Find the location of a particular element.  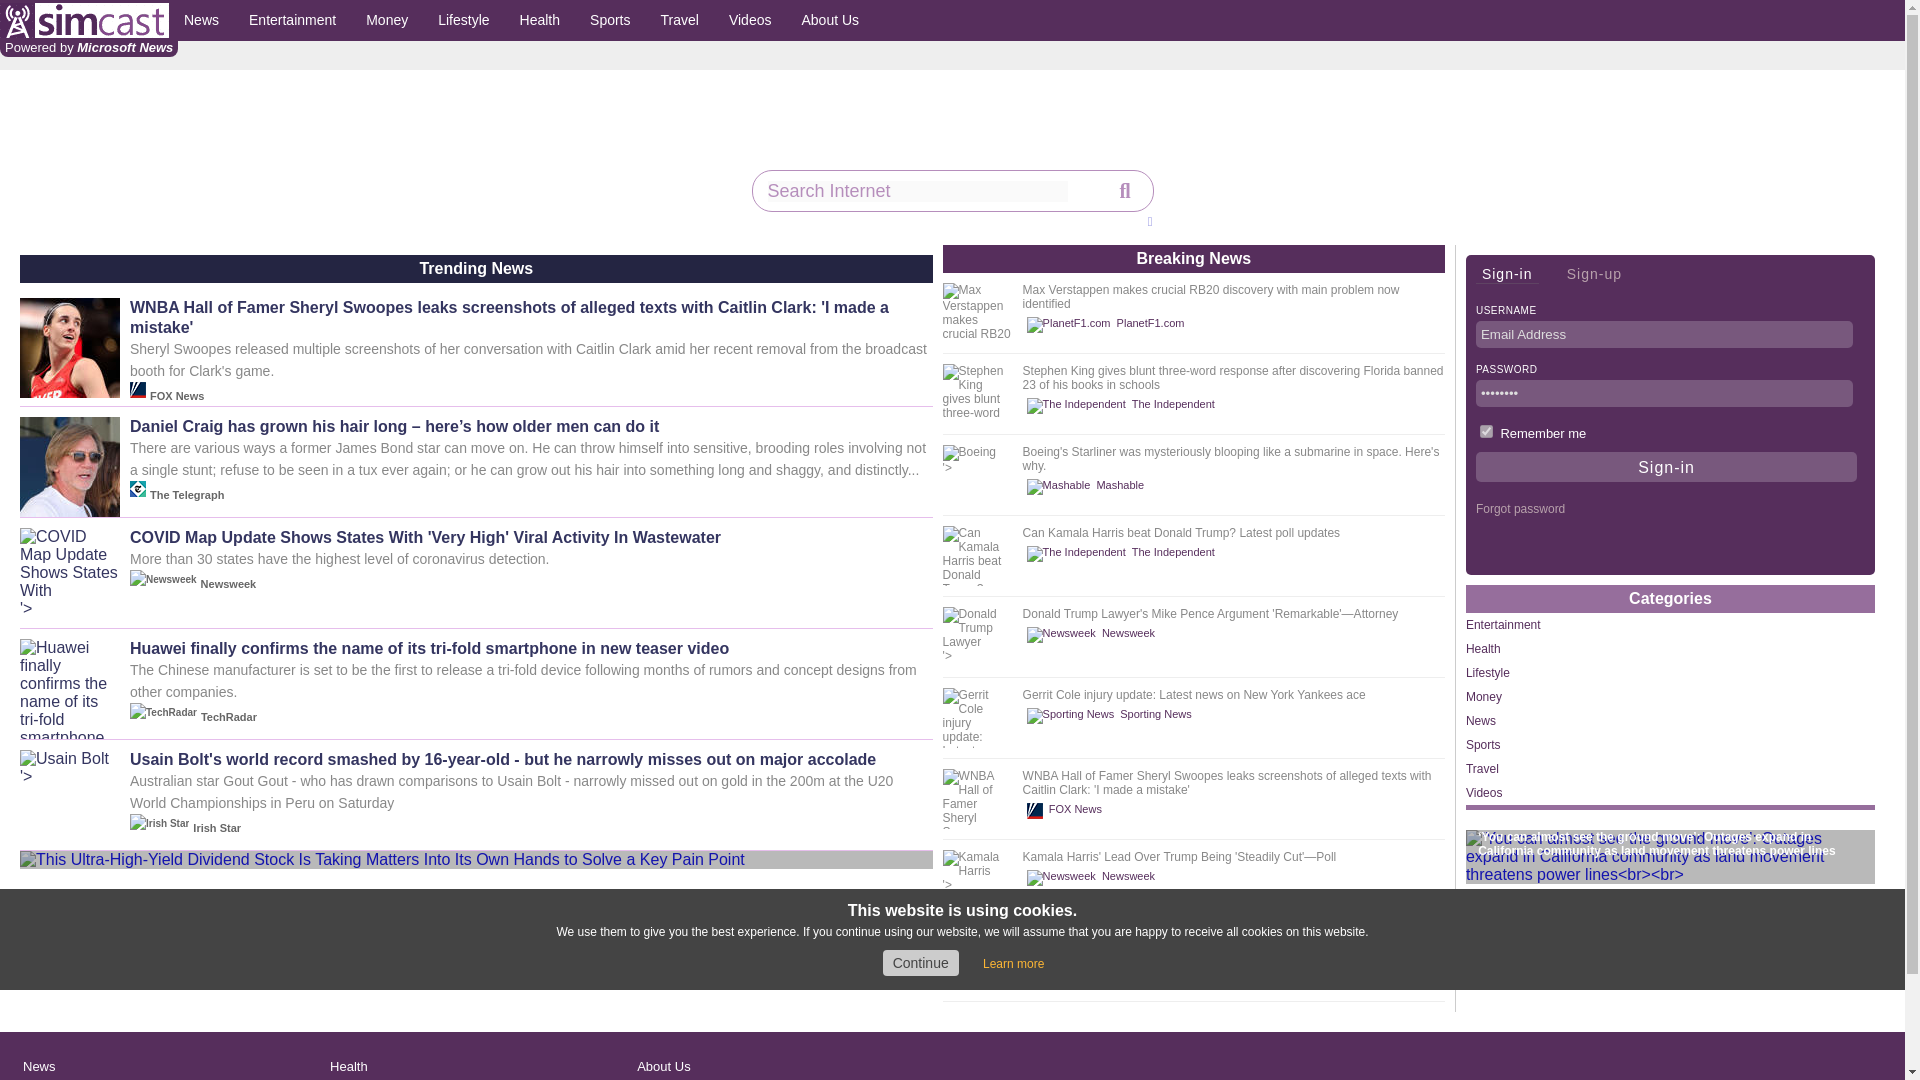

Health is located at coordinates (539, 20).